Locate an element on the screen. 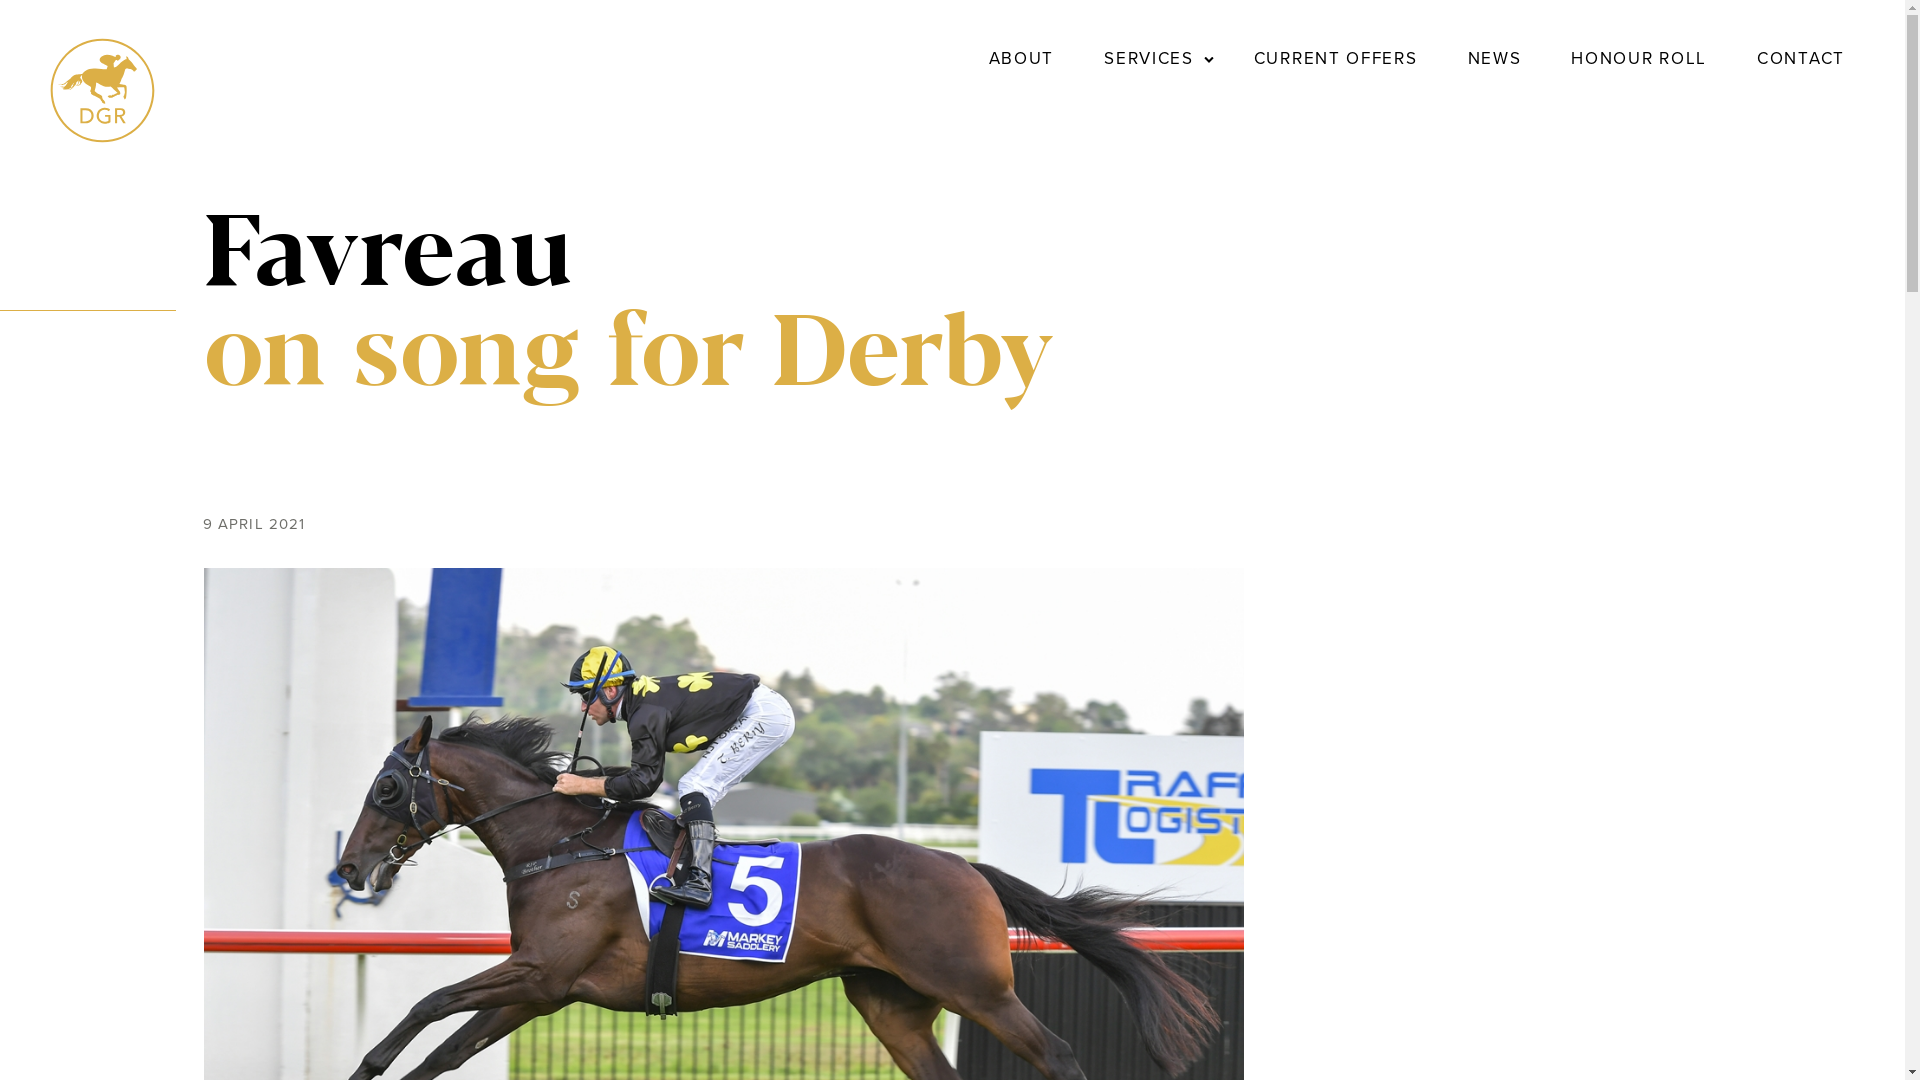  SERVICES is located at coordinates (1149, 59).